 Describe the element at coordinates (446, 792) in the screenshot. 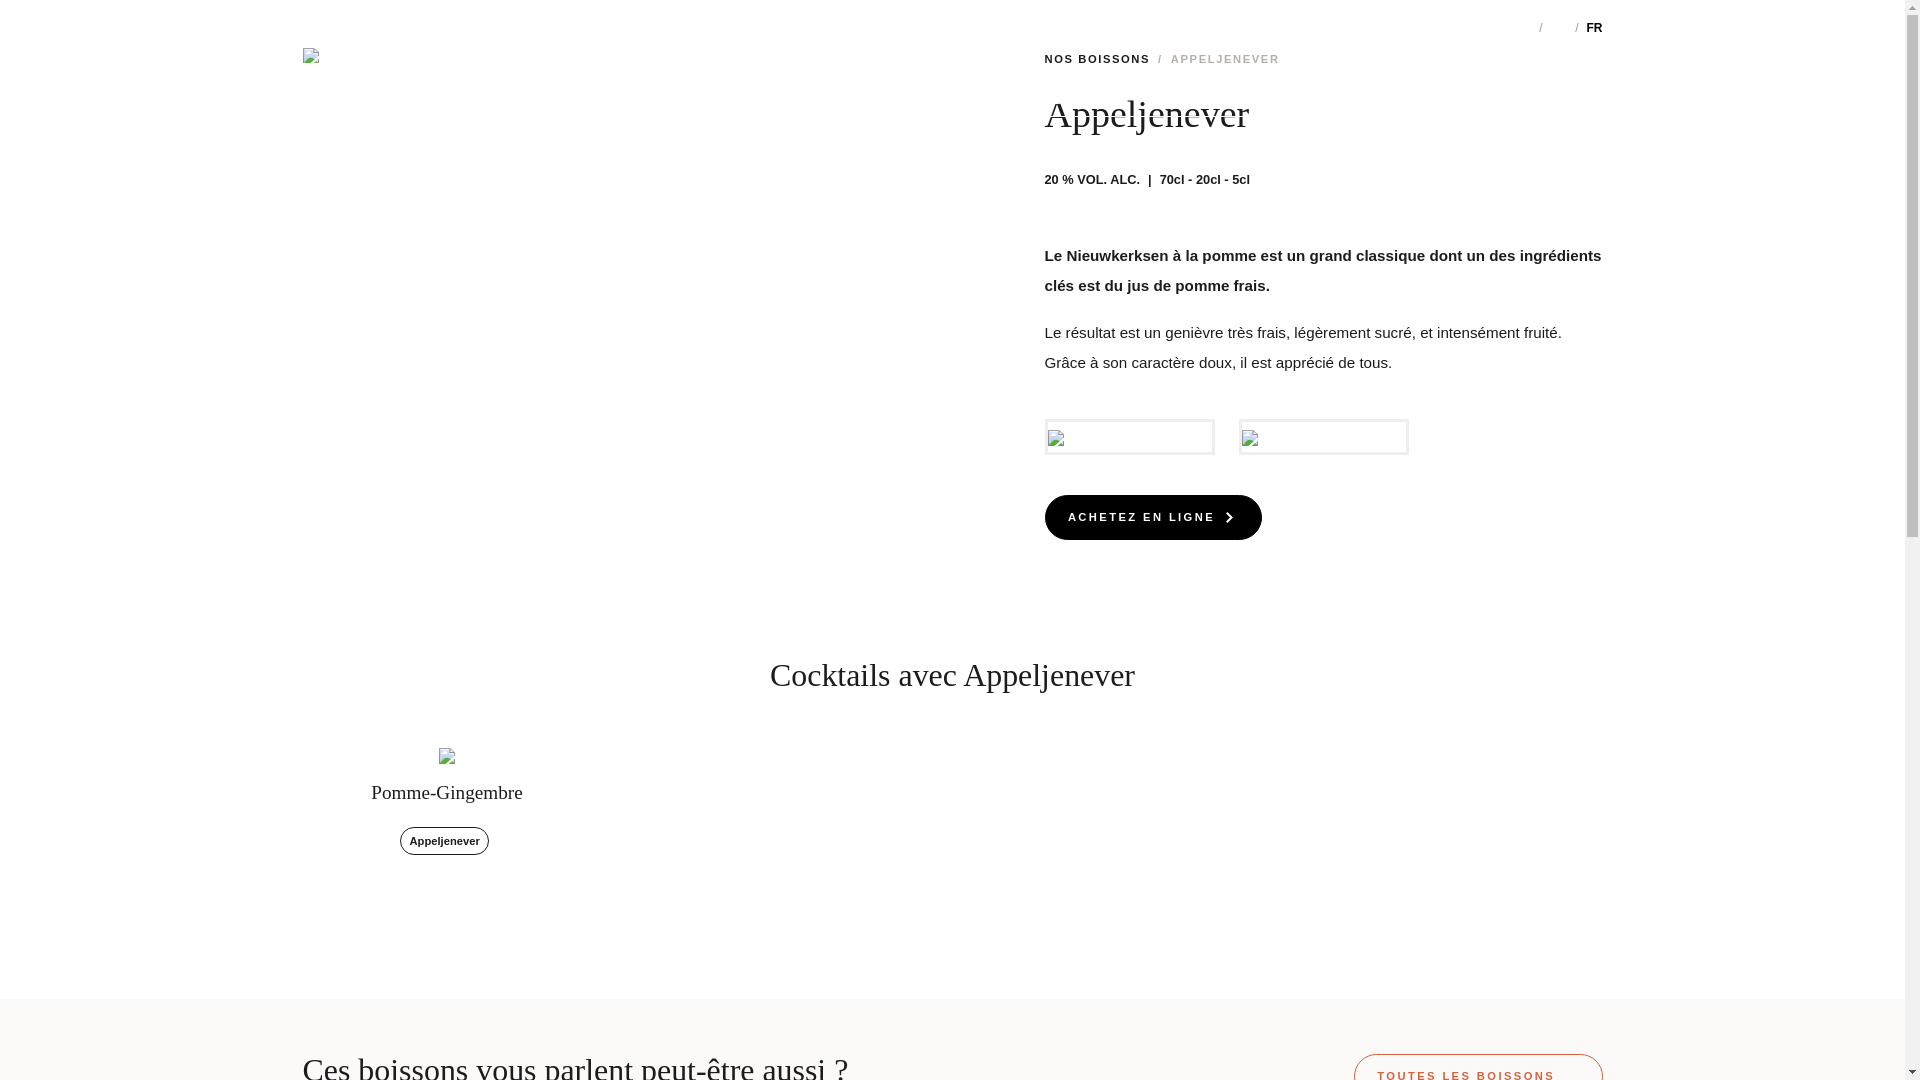

I see `Pomme-Gingembre` at that location.